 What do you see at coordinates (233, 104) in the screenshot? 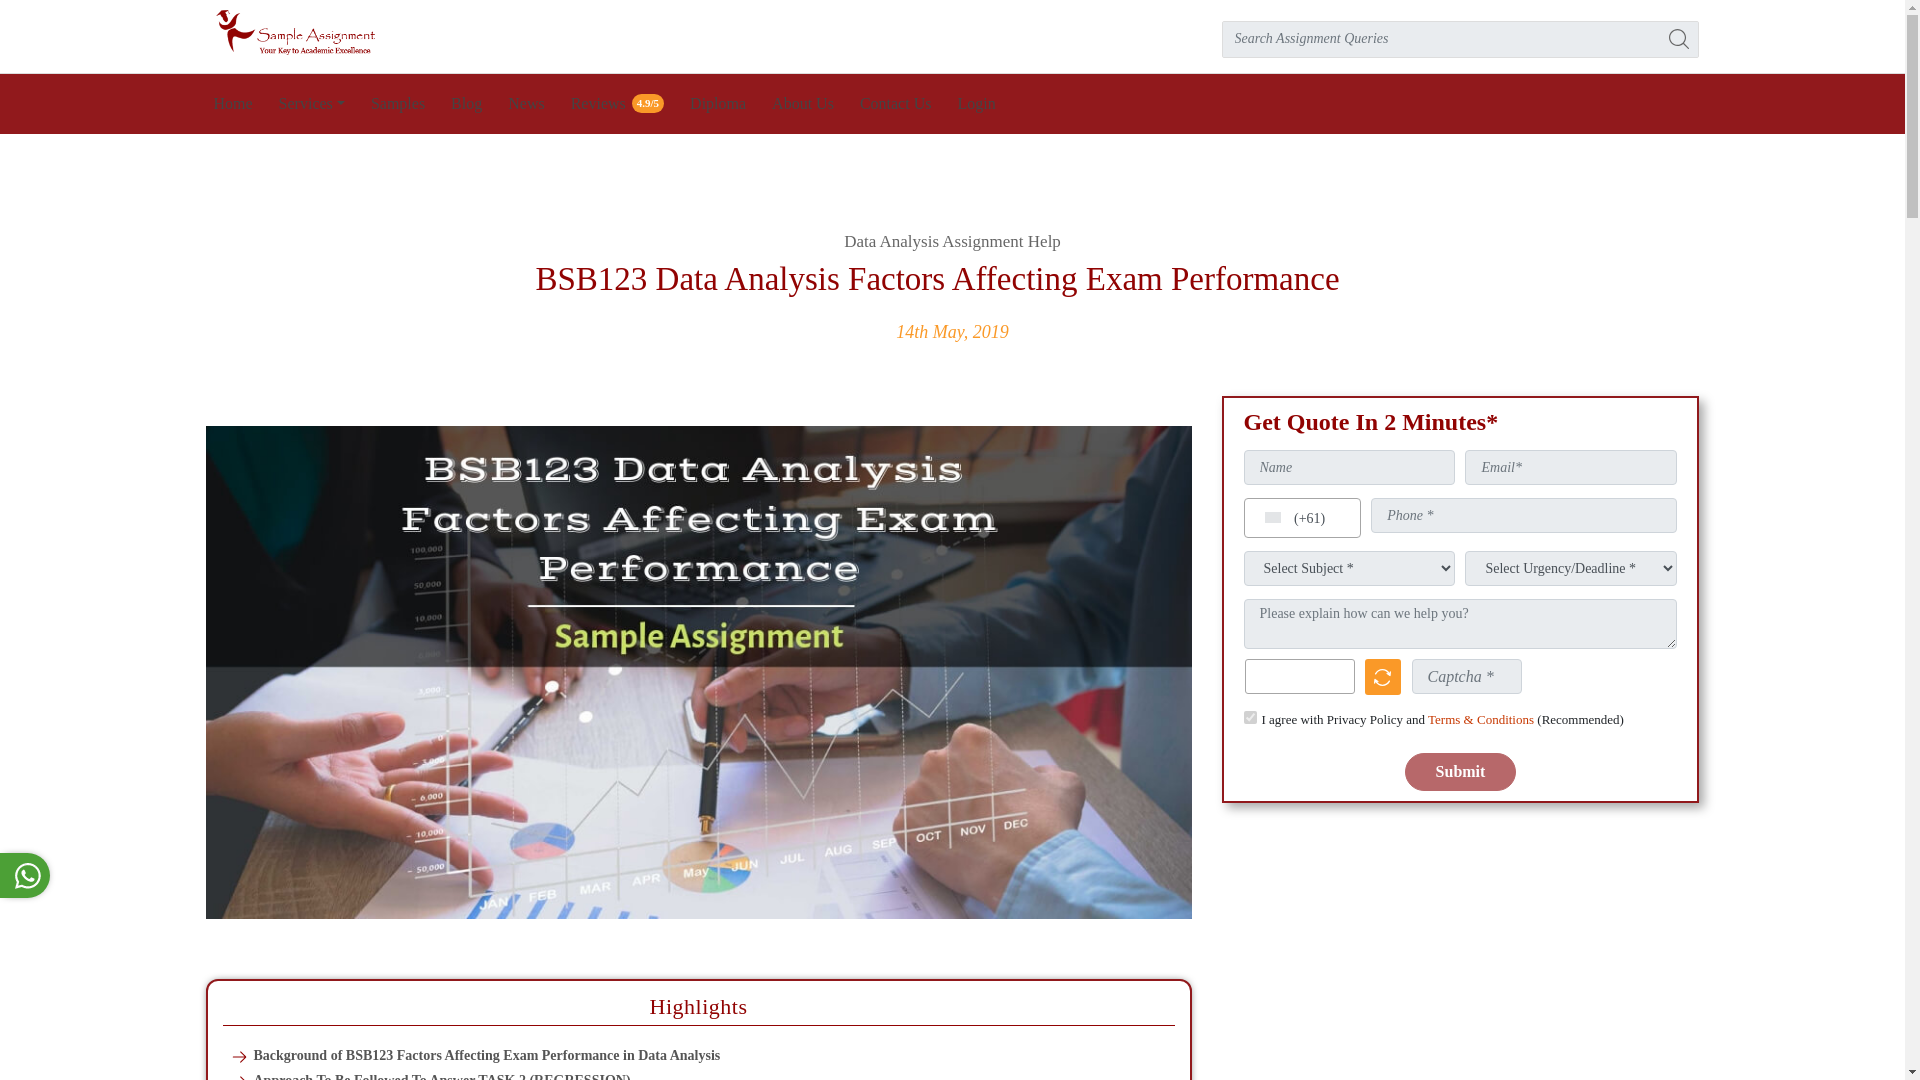
I see `Home` at bounding box center [233, 104].